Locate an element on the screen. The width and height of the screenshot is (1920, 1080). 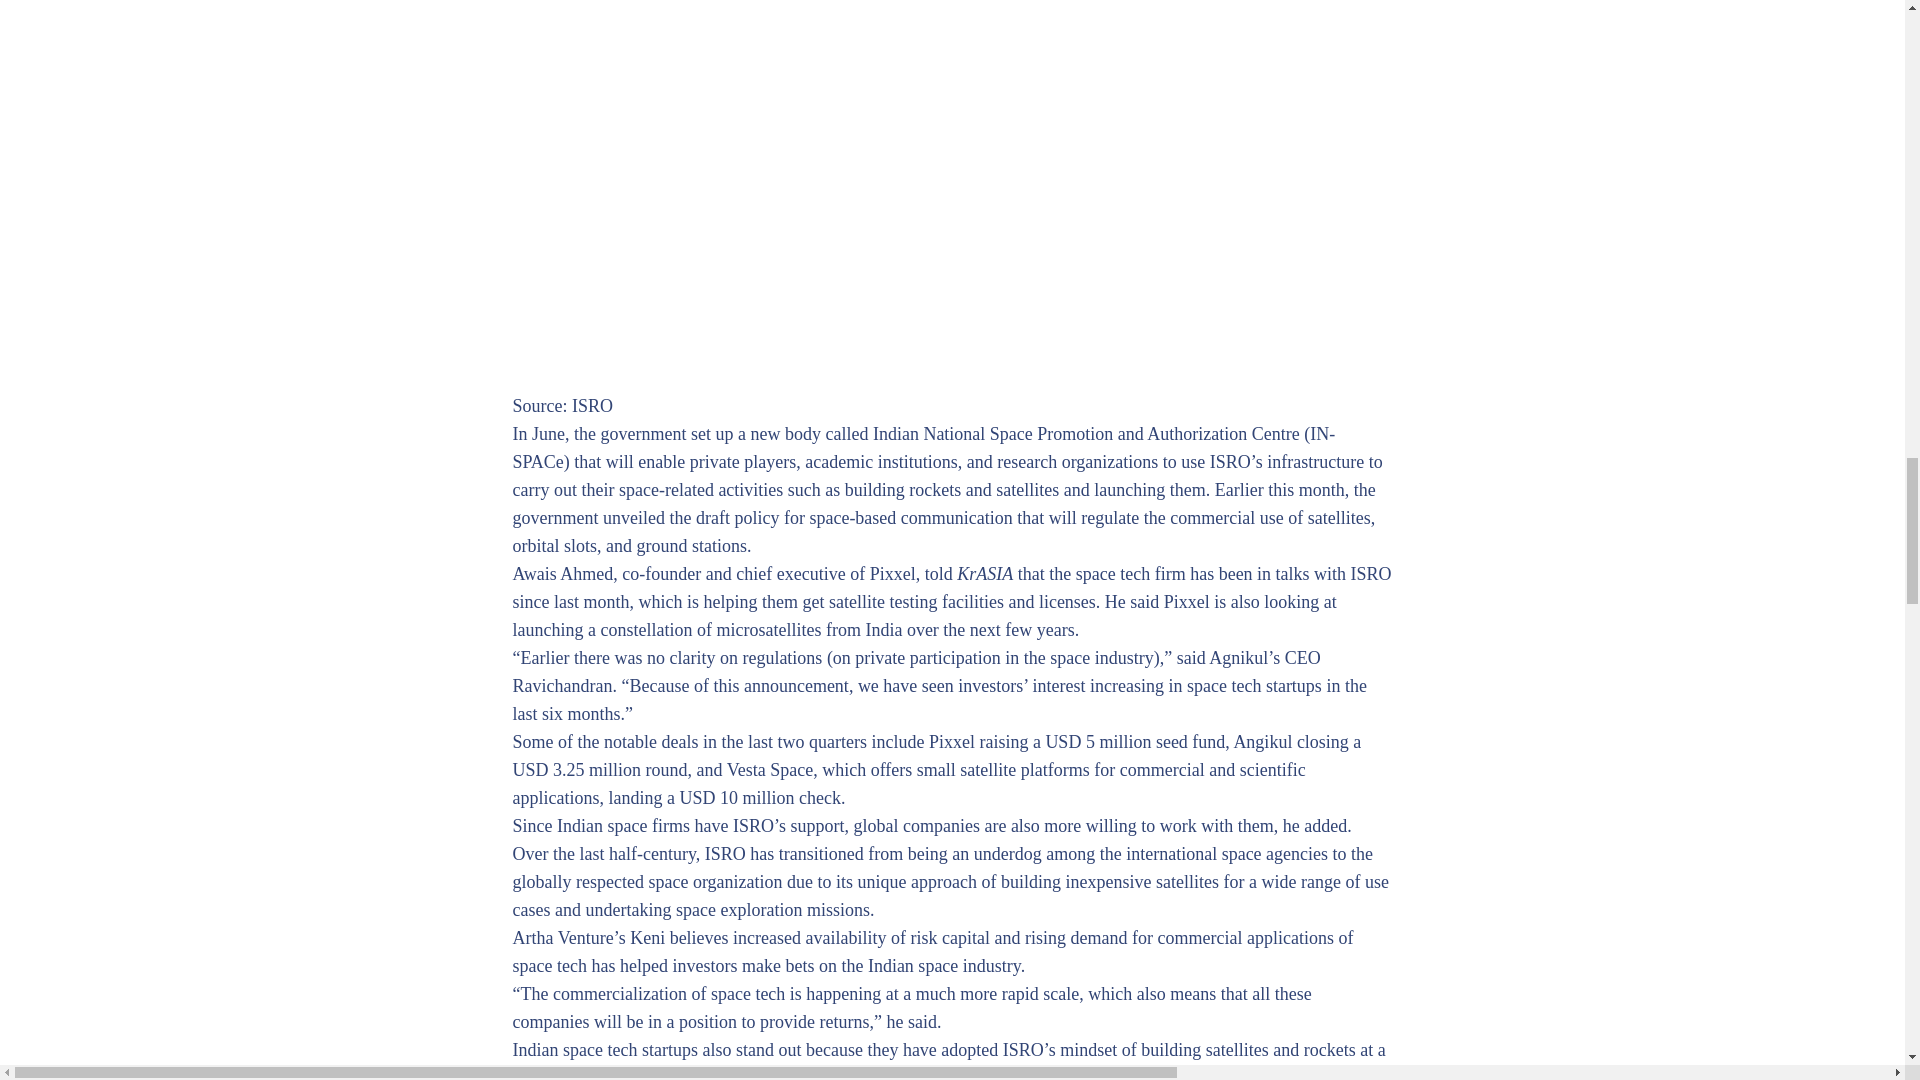
USD 5 million is located at coordinates (1097, 742).